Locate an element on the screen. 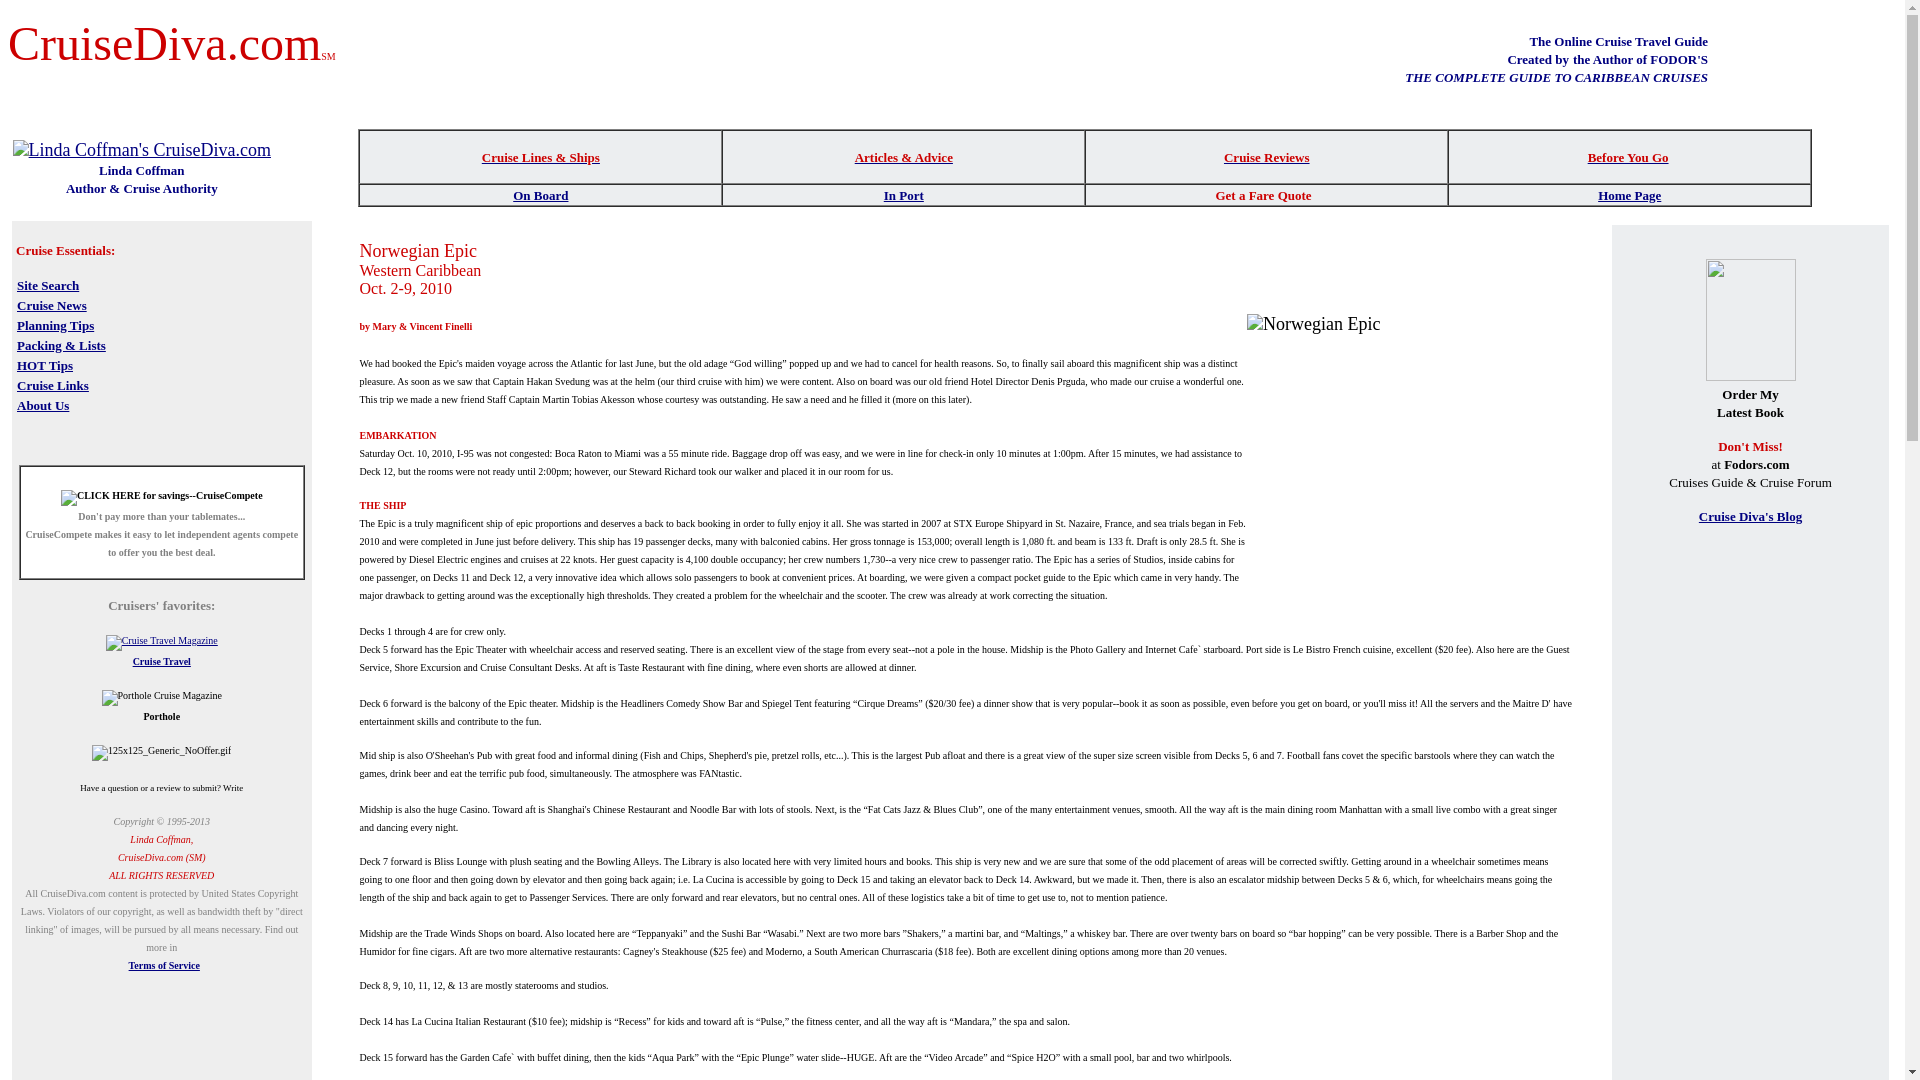 The width and height of the screenshot is (1920, 1080). Site Search is located at coordinates (48, 284).